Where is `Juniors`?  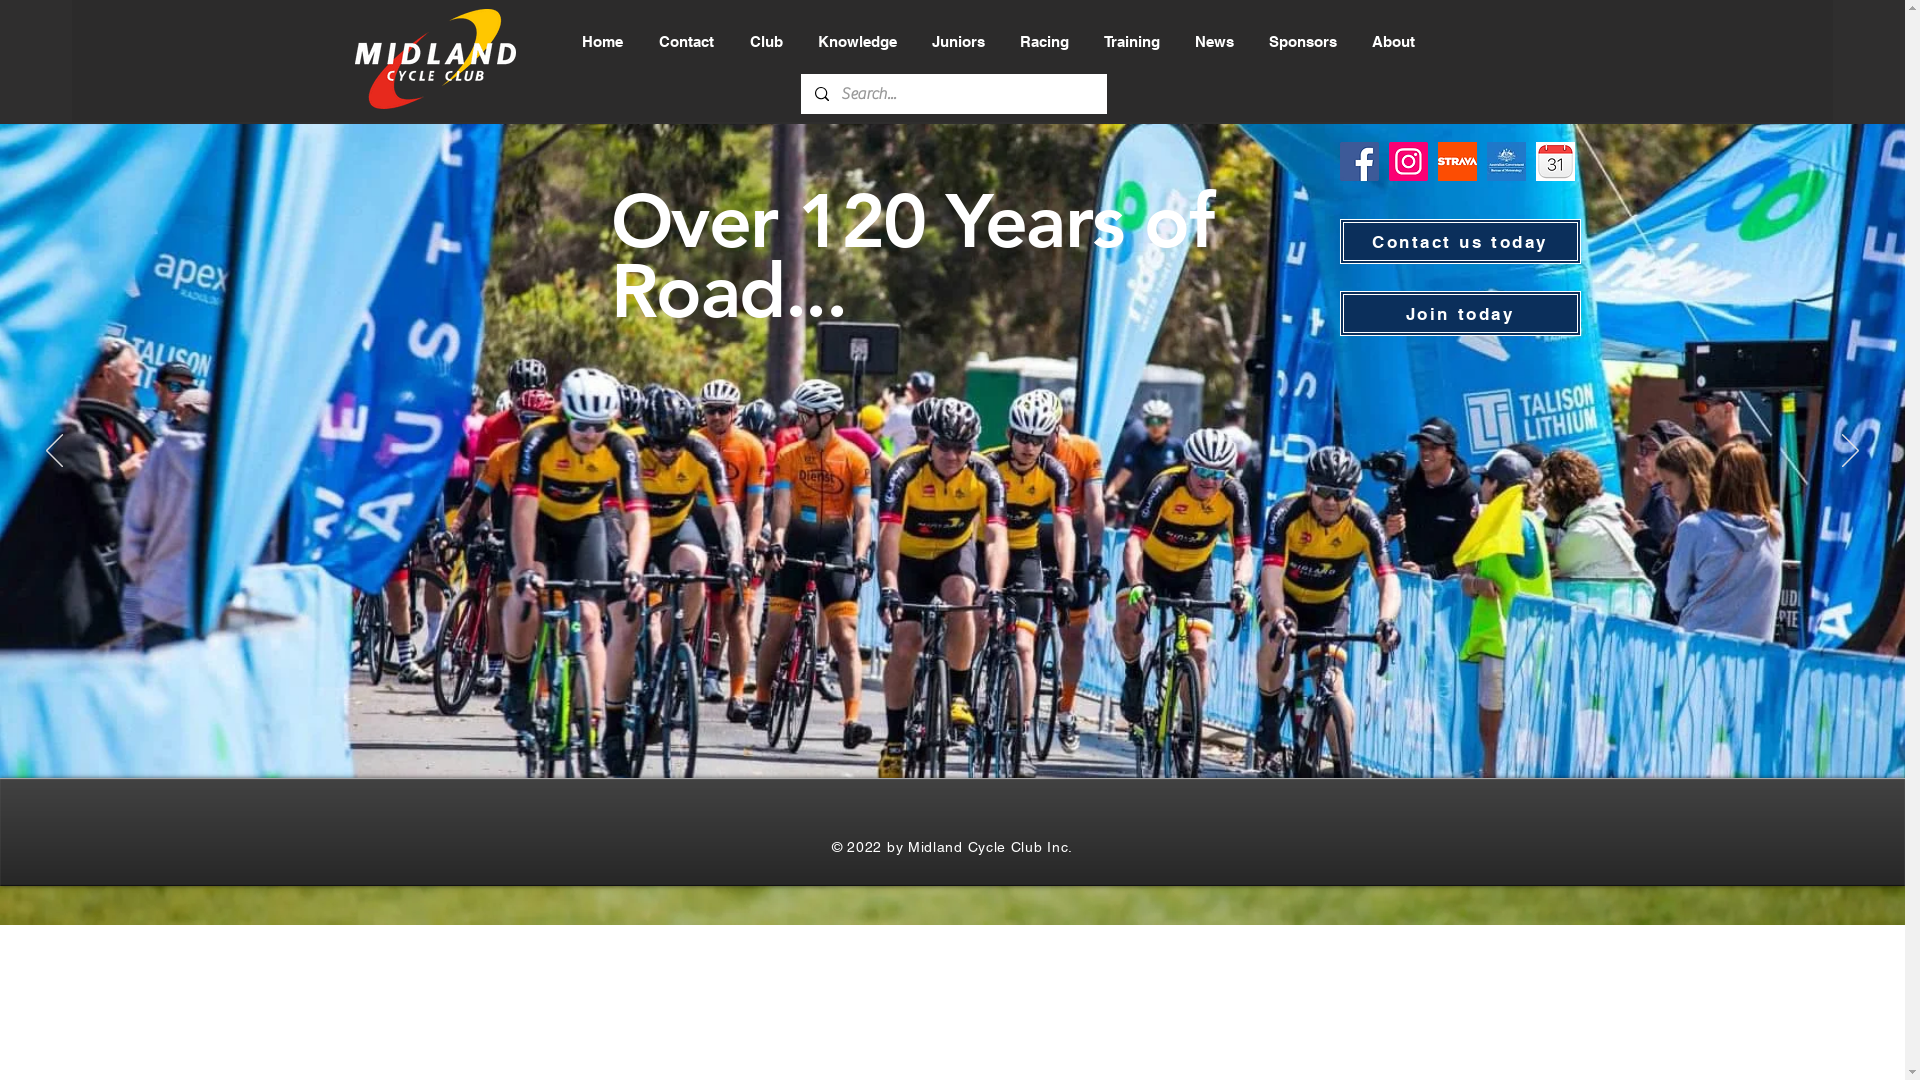
Juniors is located at coordinates (960, 42).